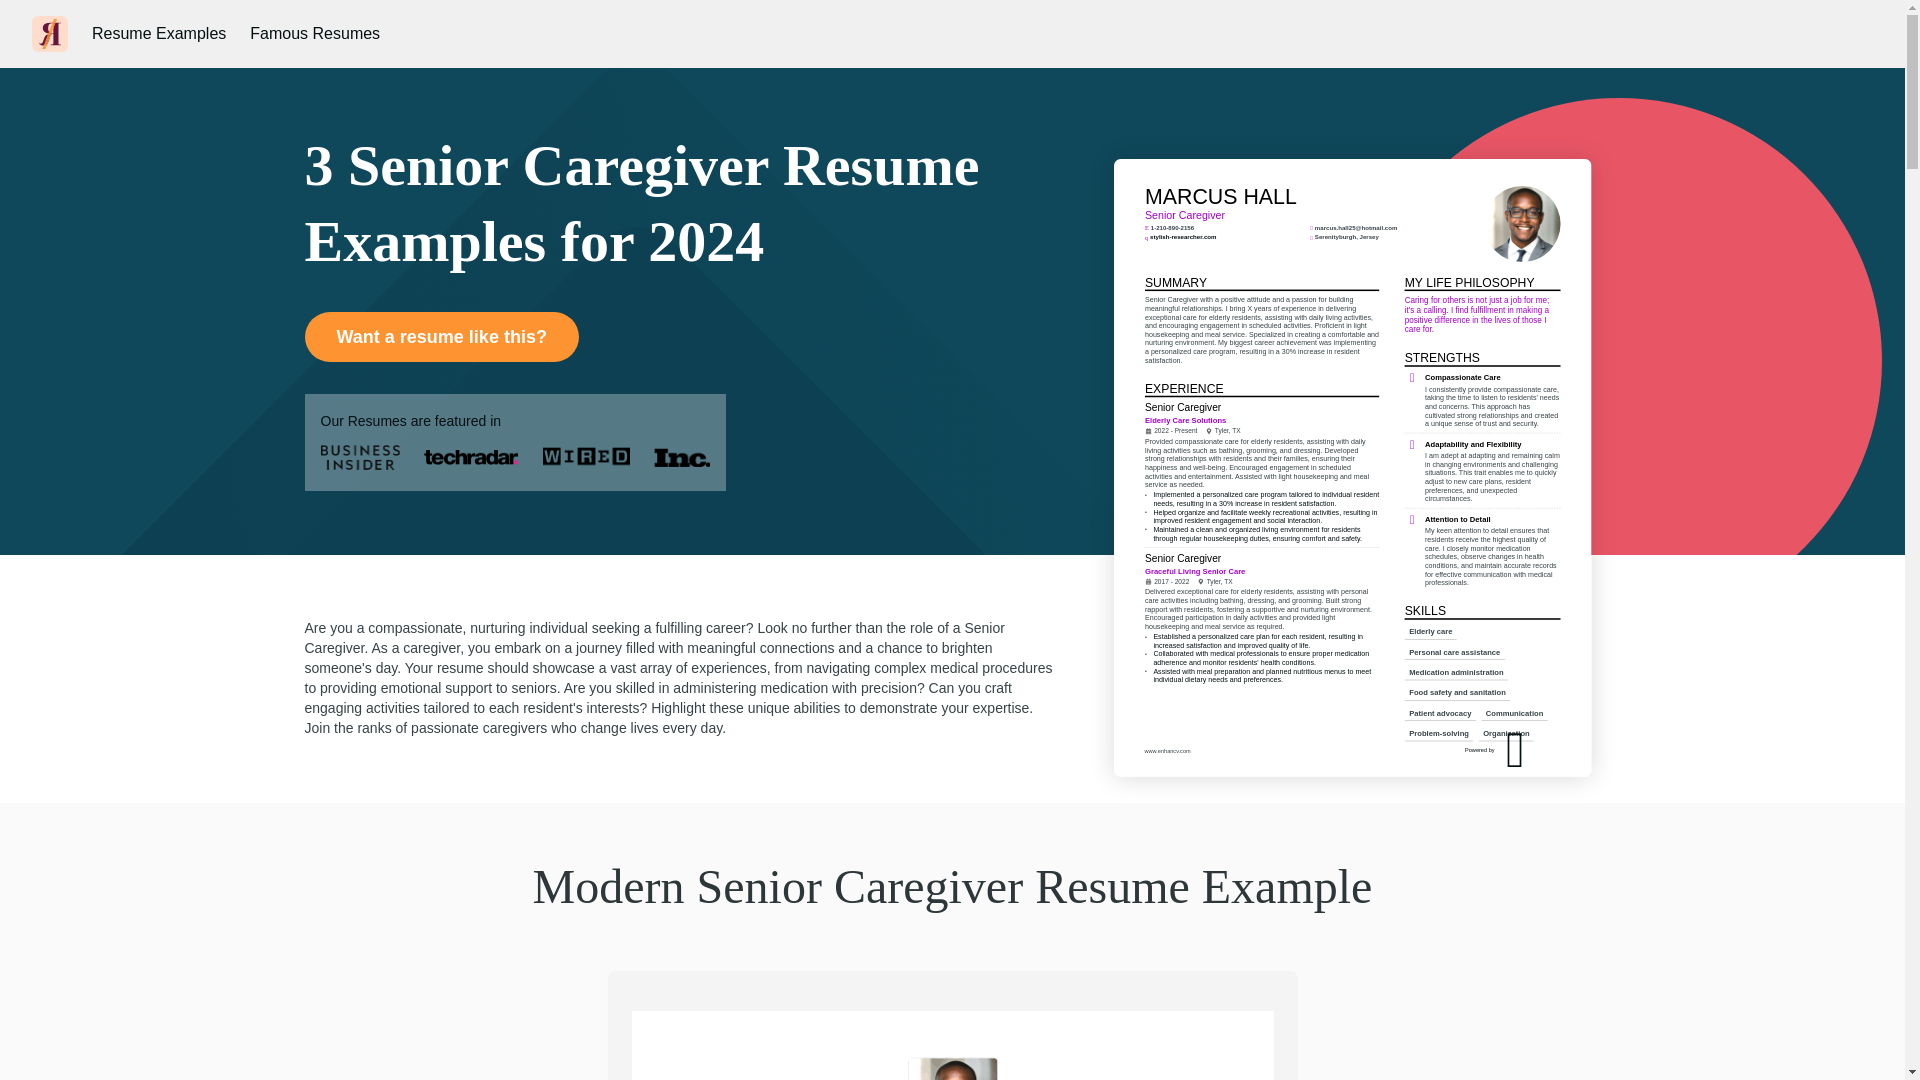 This screenshot has width=1920, height=1080. What do you see at coordinates (1222, 320) in the screenshot?
I see `stylish-researcher.com` at bounding box center [1222, 320].